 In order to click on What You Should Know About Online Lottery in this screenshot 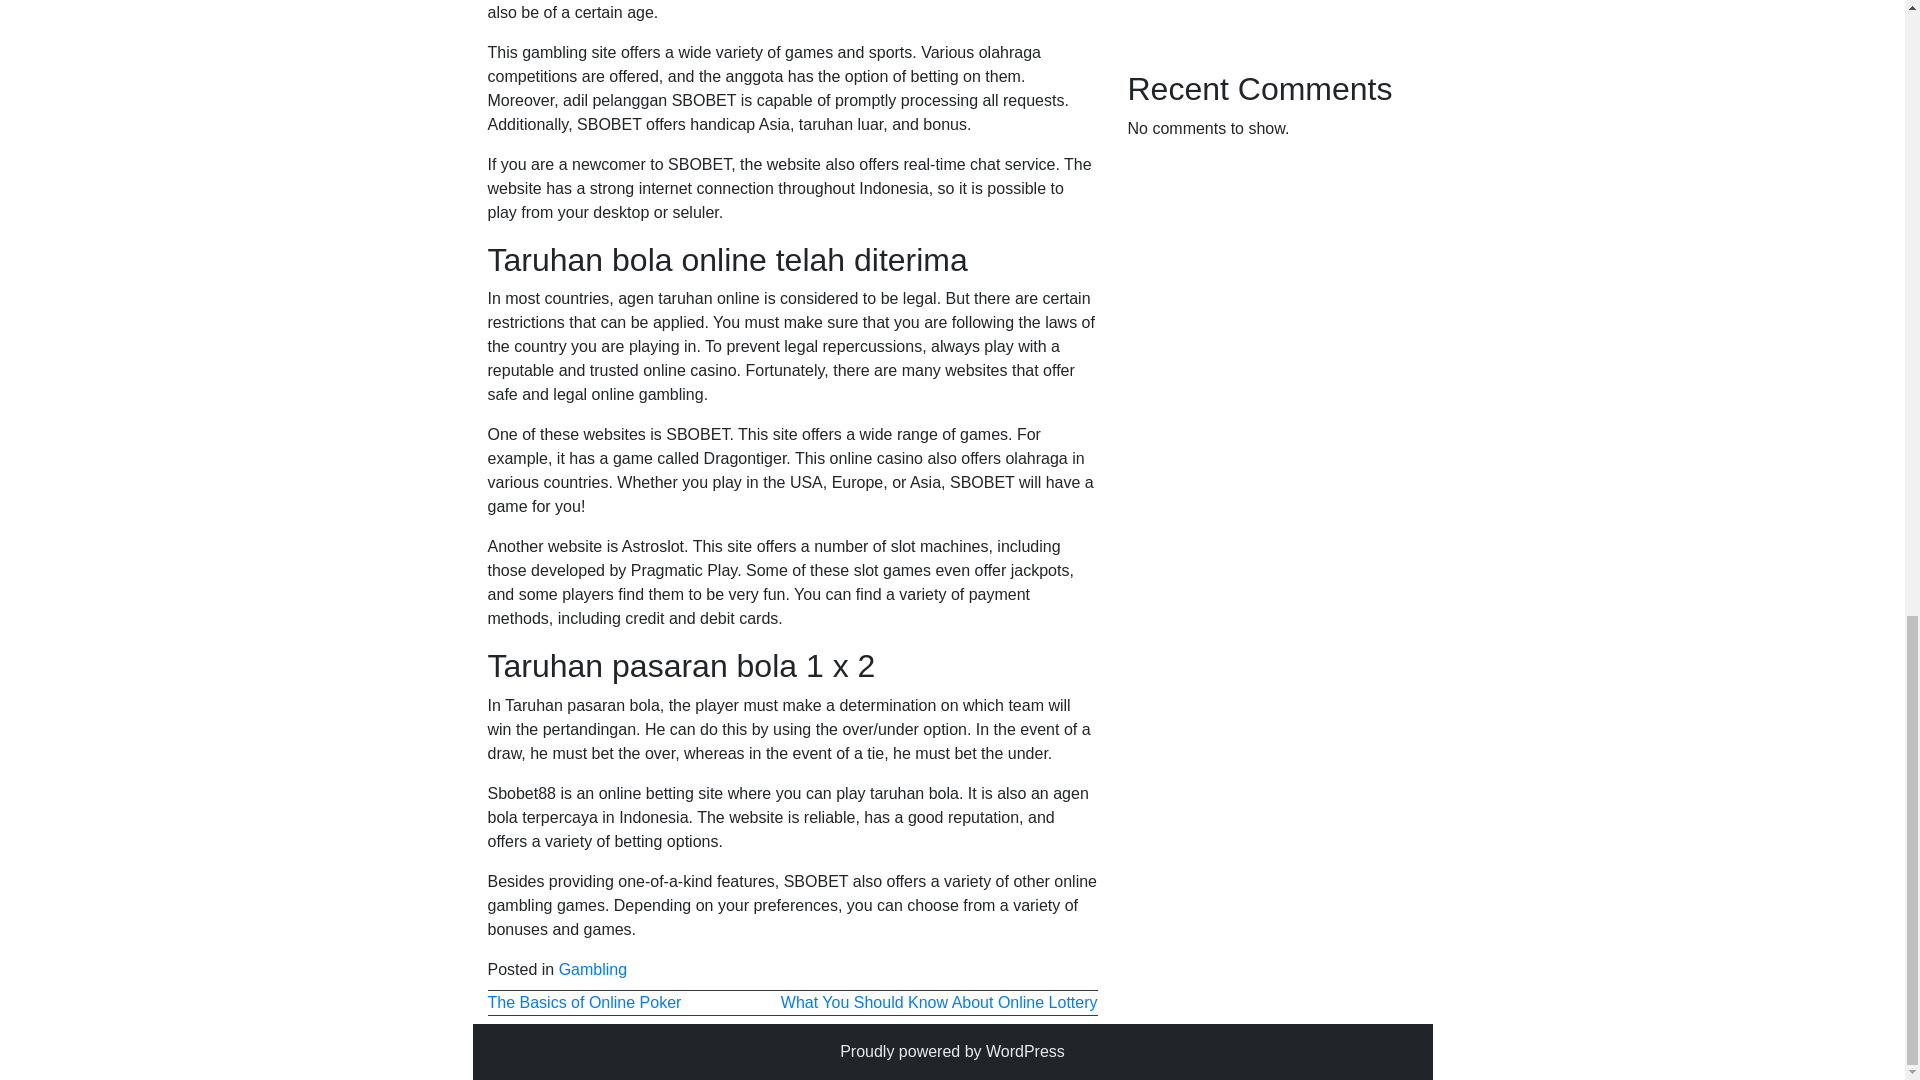, I will do `click(940, 1002)`.